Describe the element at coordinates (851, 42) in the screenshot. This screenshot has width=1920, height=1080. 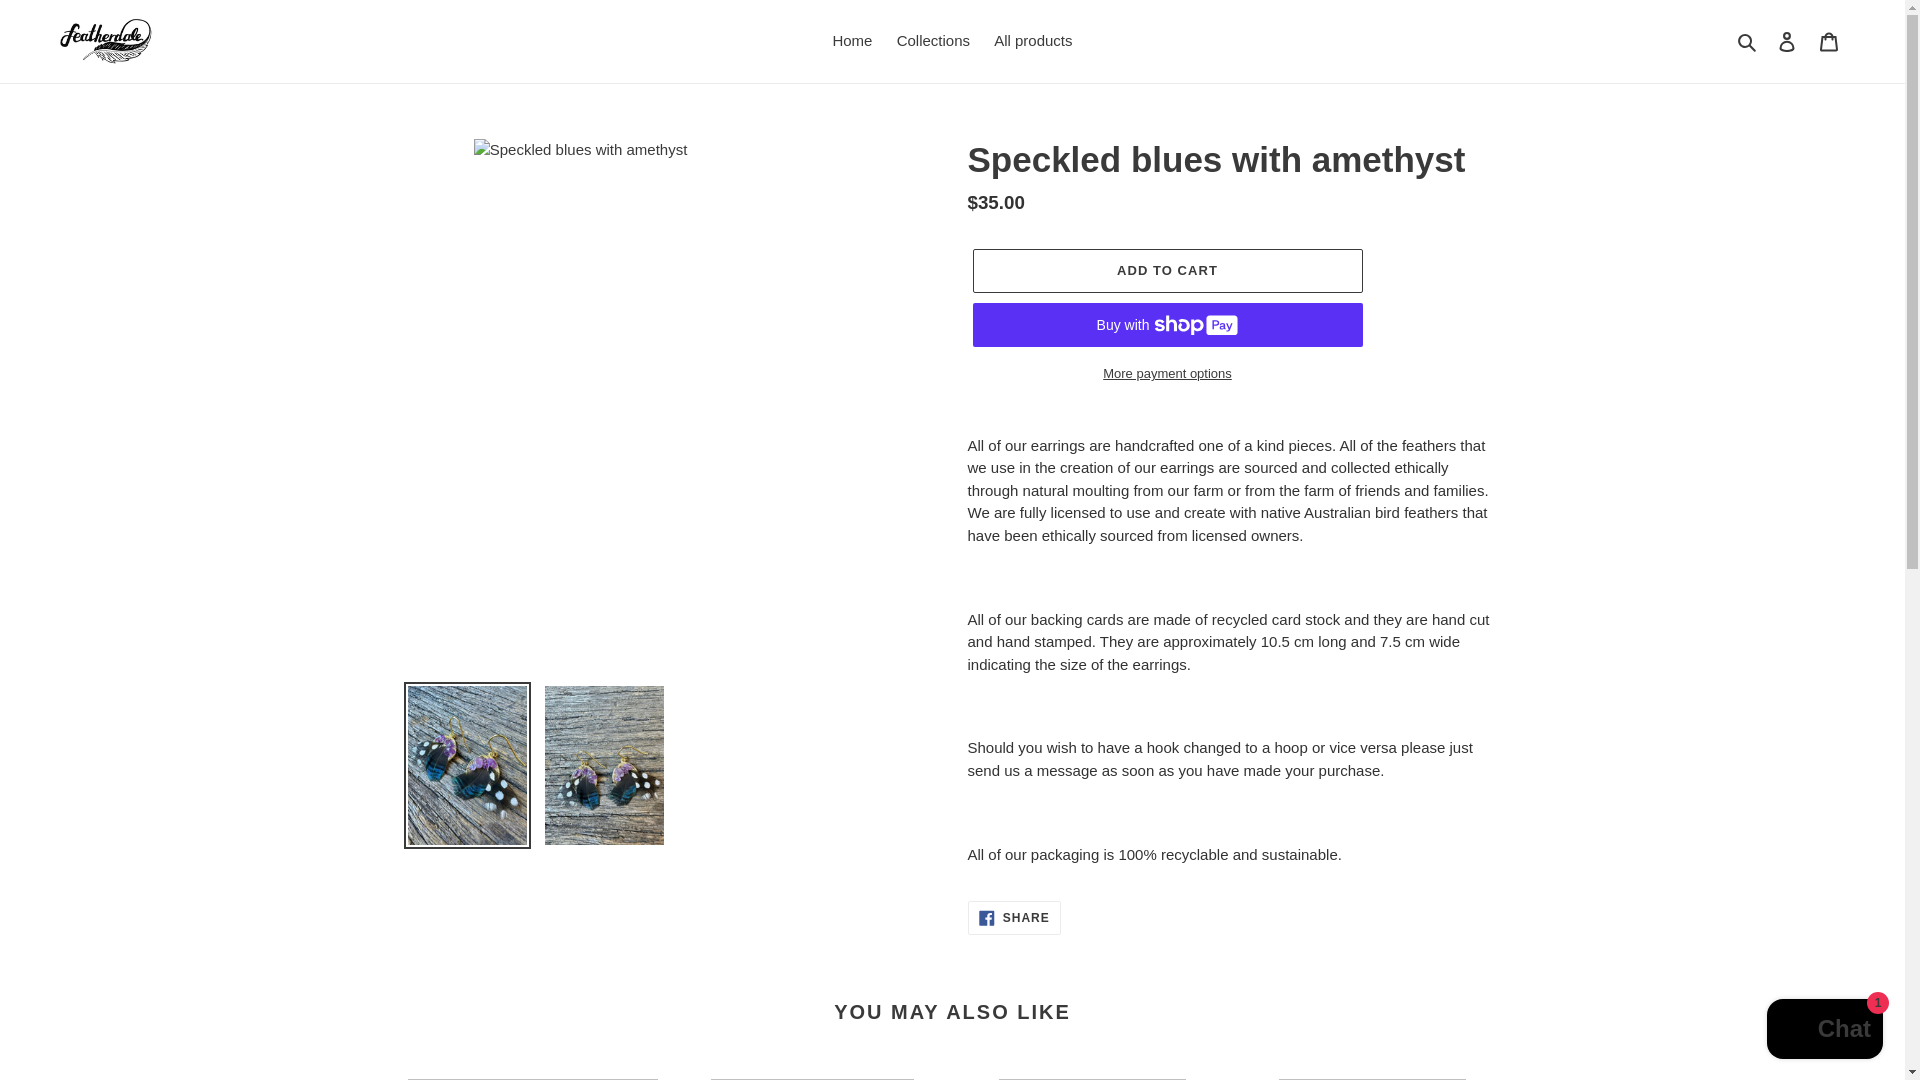
I see `Home` at that location.